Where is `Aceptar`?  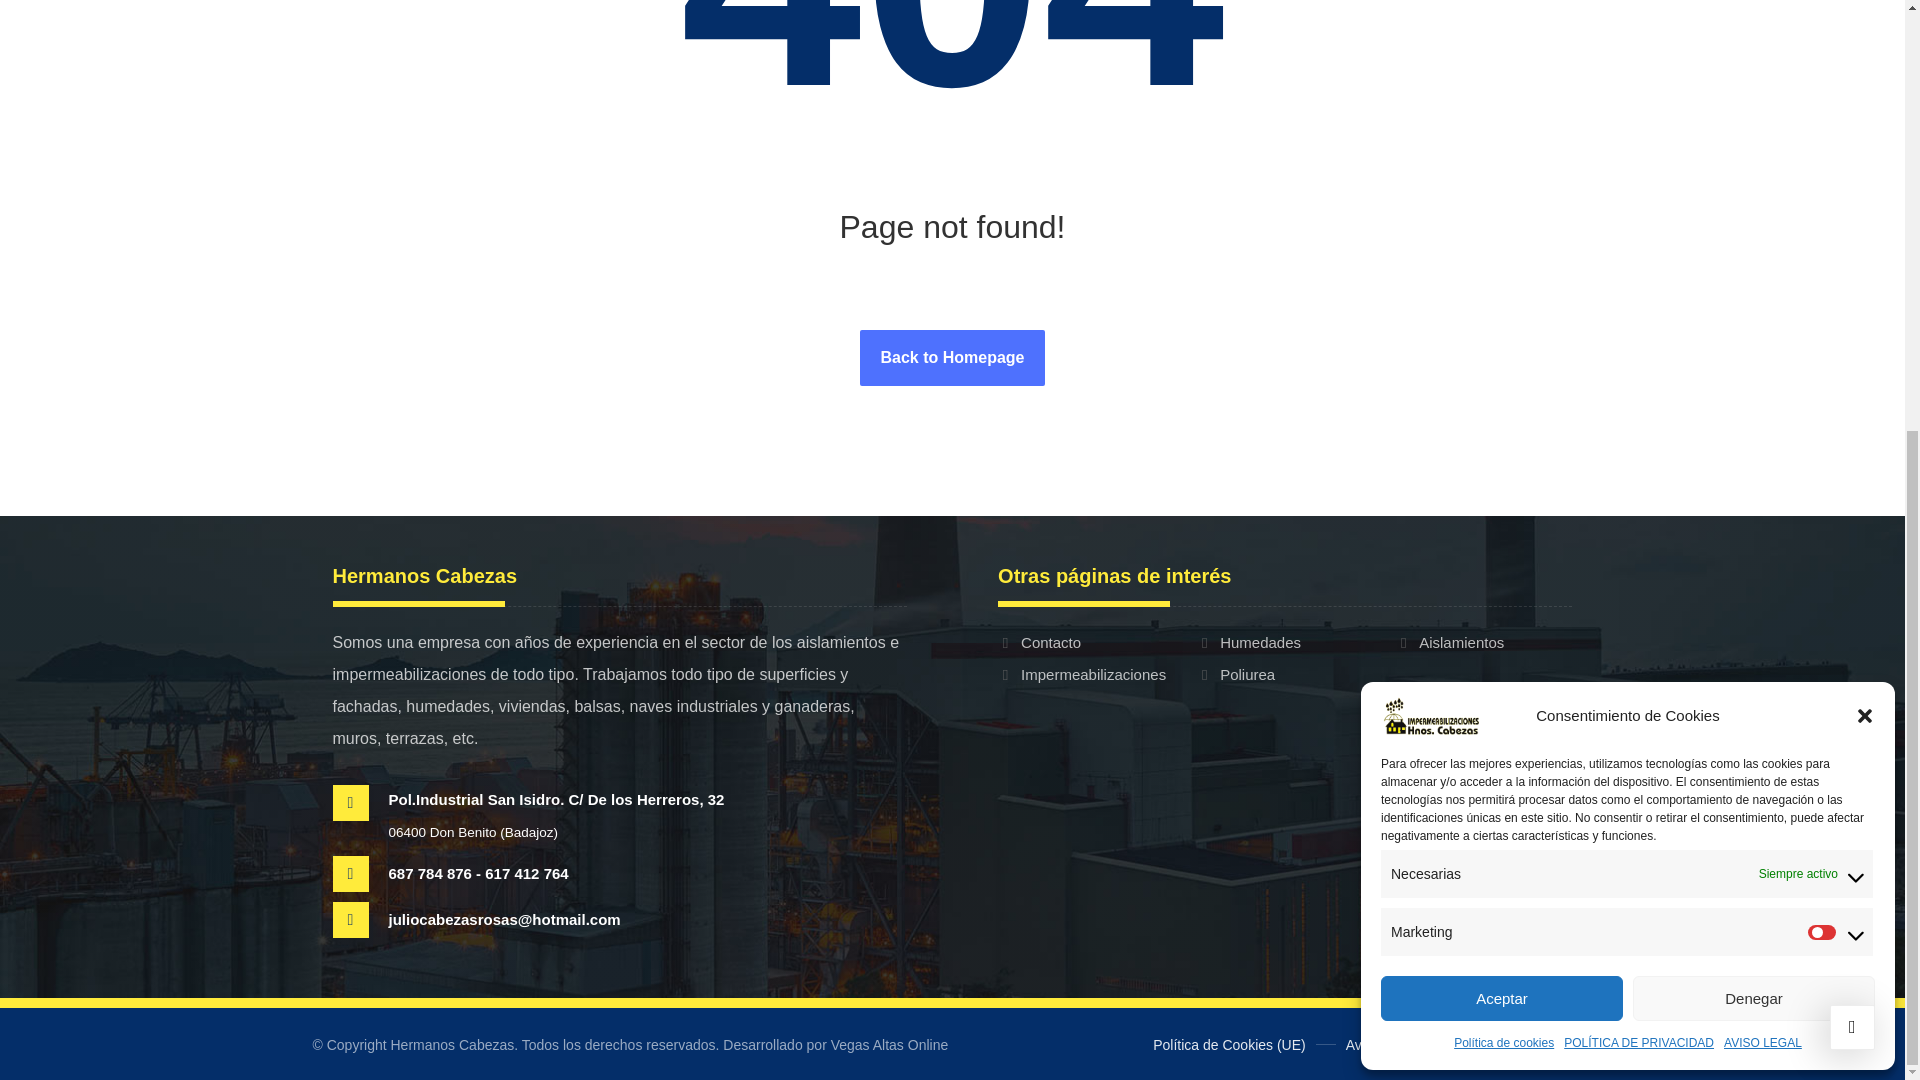 Aceptar is located at coordinates (1501, 290).